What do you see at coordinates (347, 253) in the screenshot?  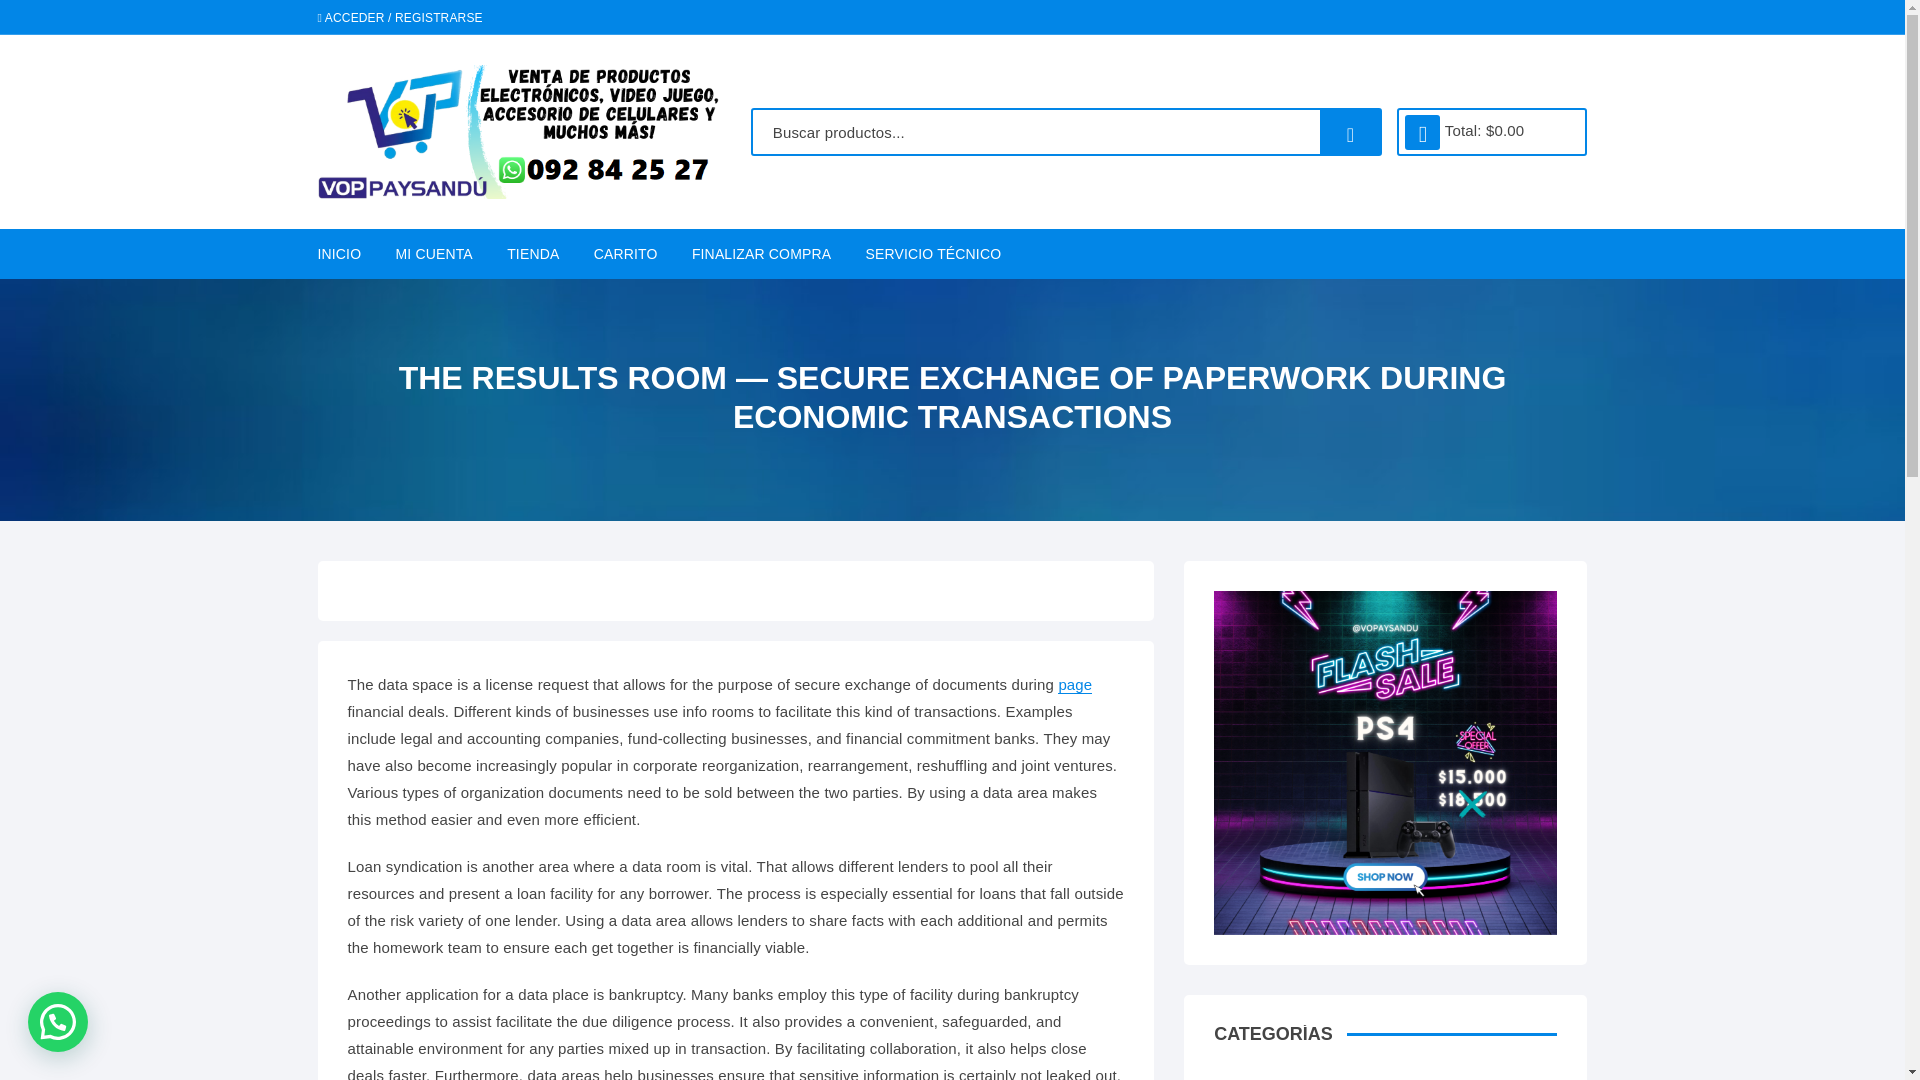 I see `INICIO` at bounding box center [347, 253].